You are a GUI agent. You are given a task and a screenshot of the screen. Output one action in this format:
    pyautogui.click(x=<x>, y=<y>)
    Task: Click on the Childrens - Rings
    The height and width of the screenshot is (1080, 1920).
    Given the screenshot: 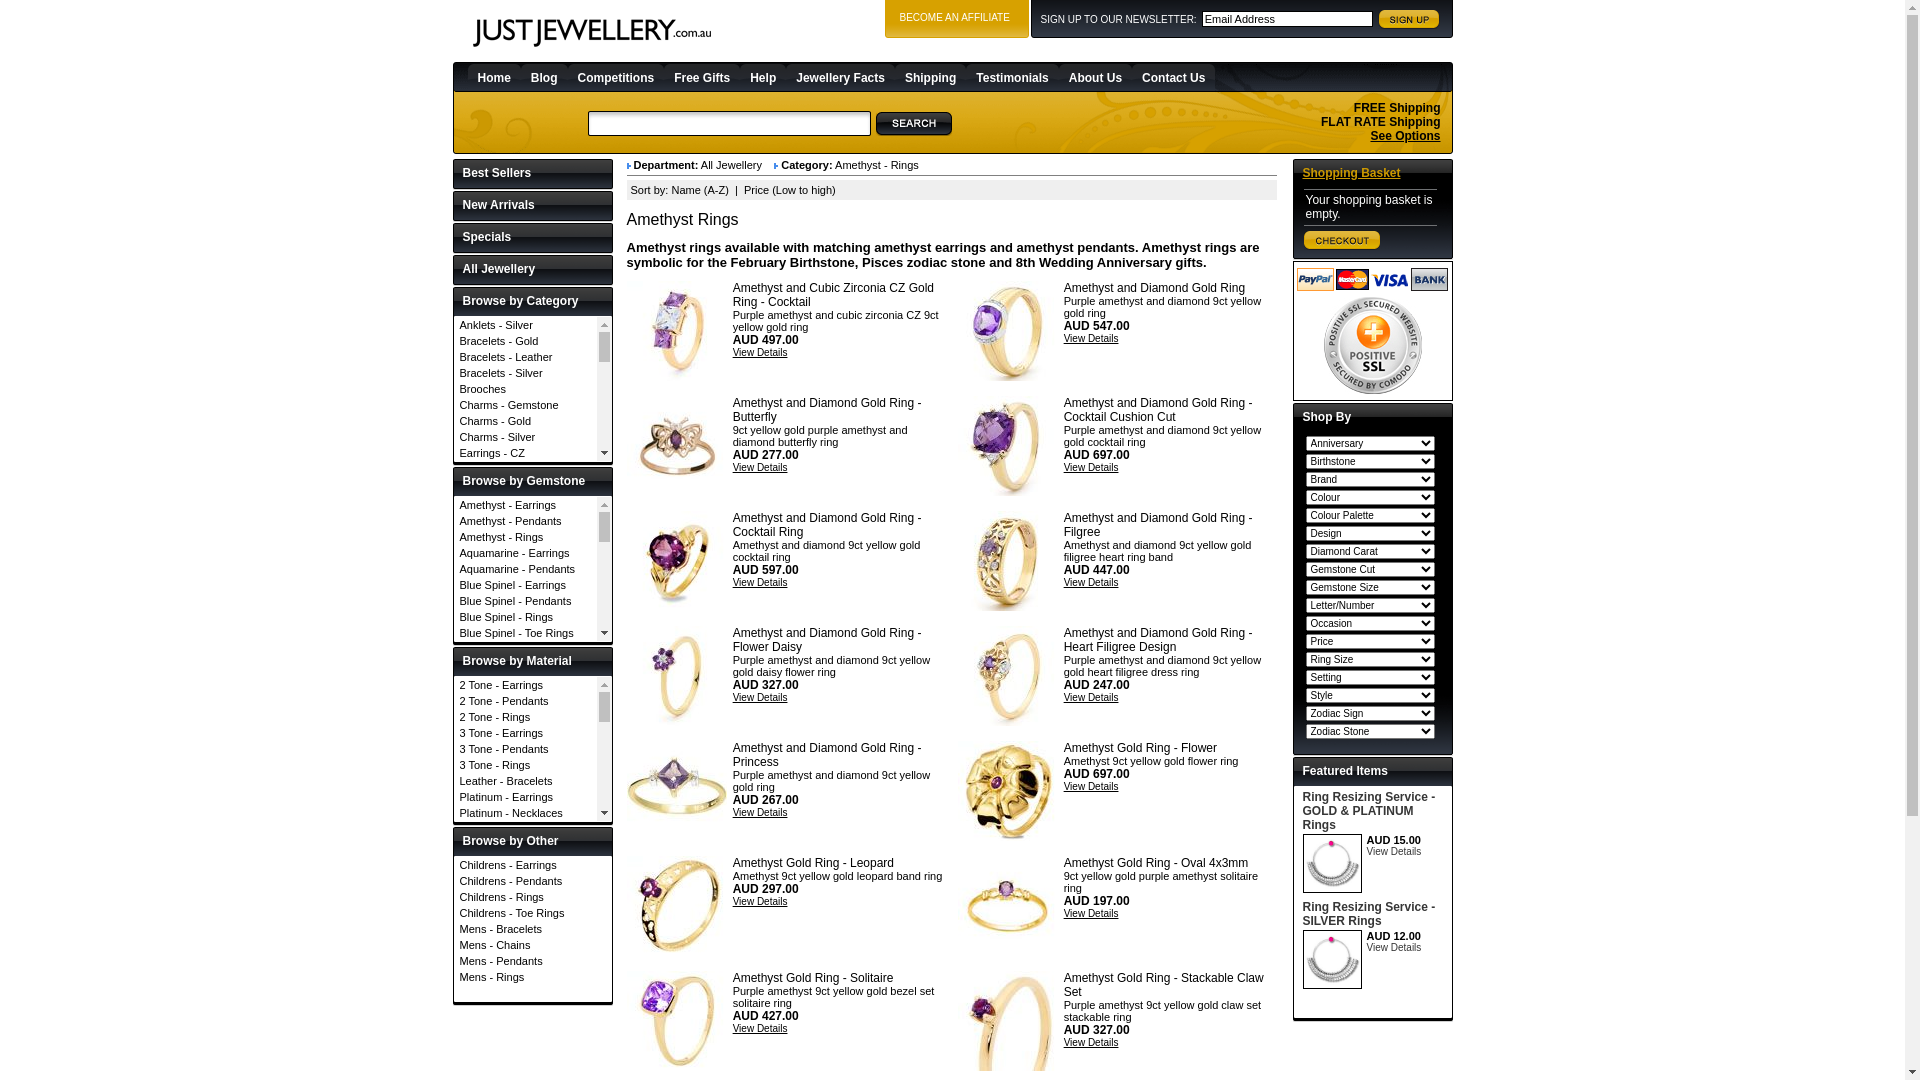 What is the action you would take?
    pyautogui.click(x=533, y=896)
    